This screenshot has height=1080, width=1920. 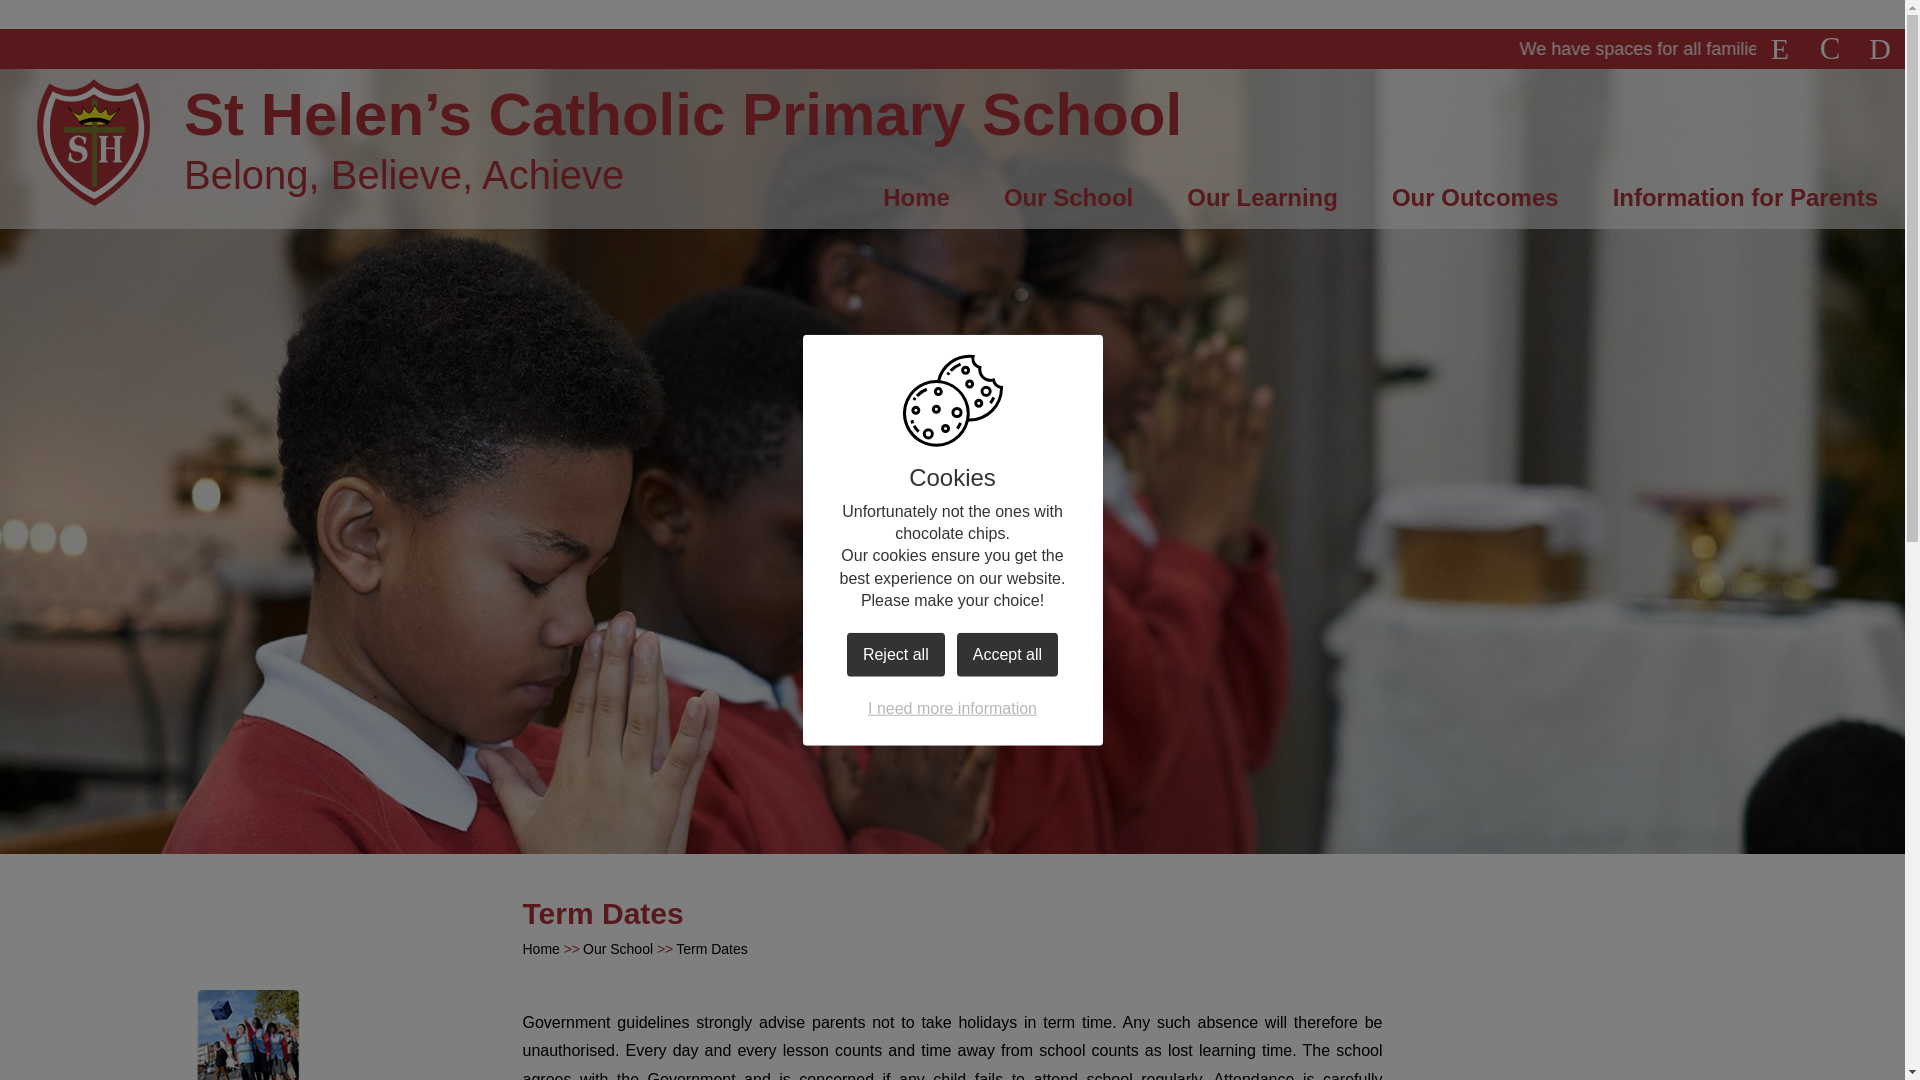 I want to click on Home, so click(x=916, y=205).